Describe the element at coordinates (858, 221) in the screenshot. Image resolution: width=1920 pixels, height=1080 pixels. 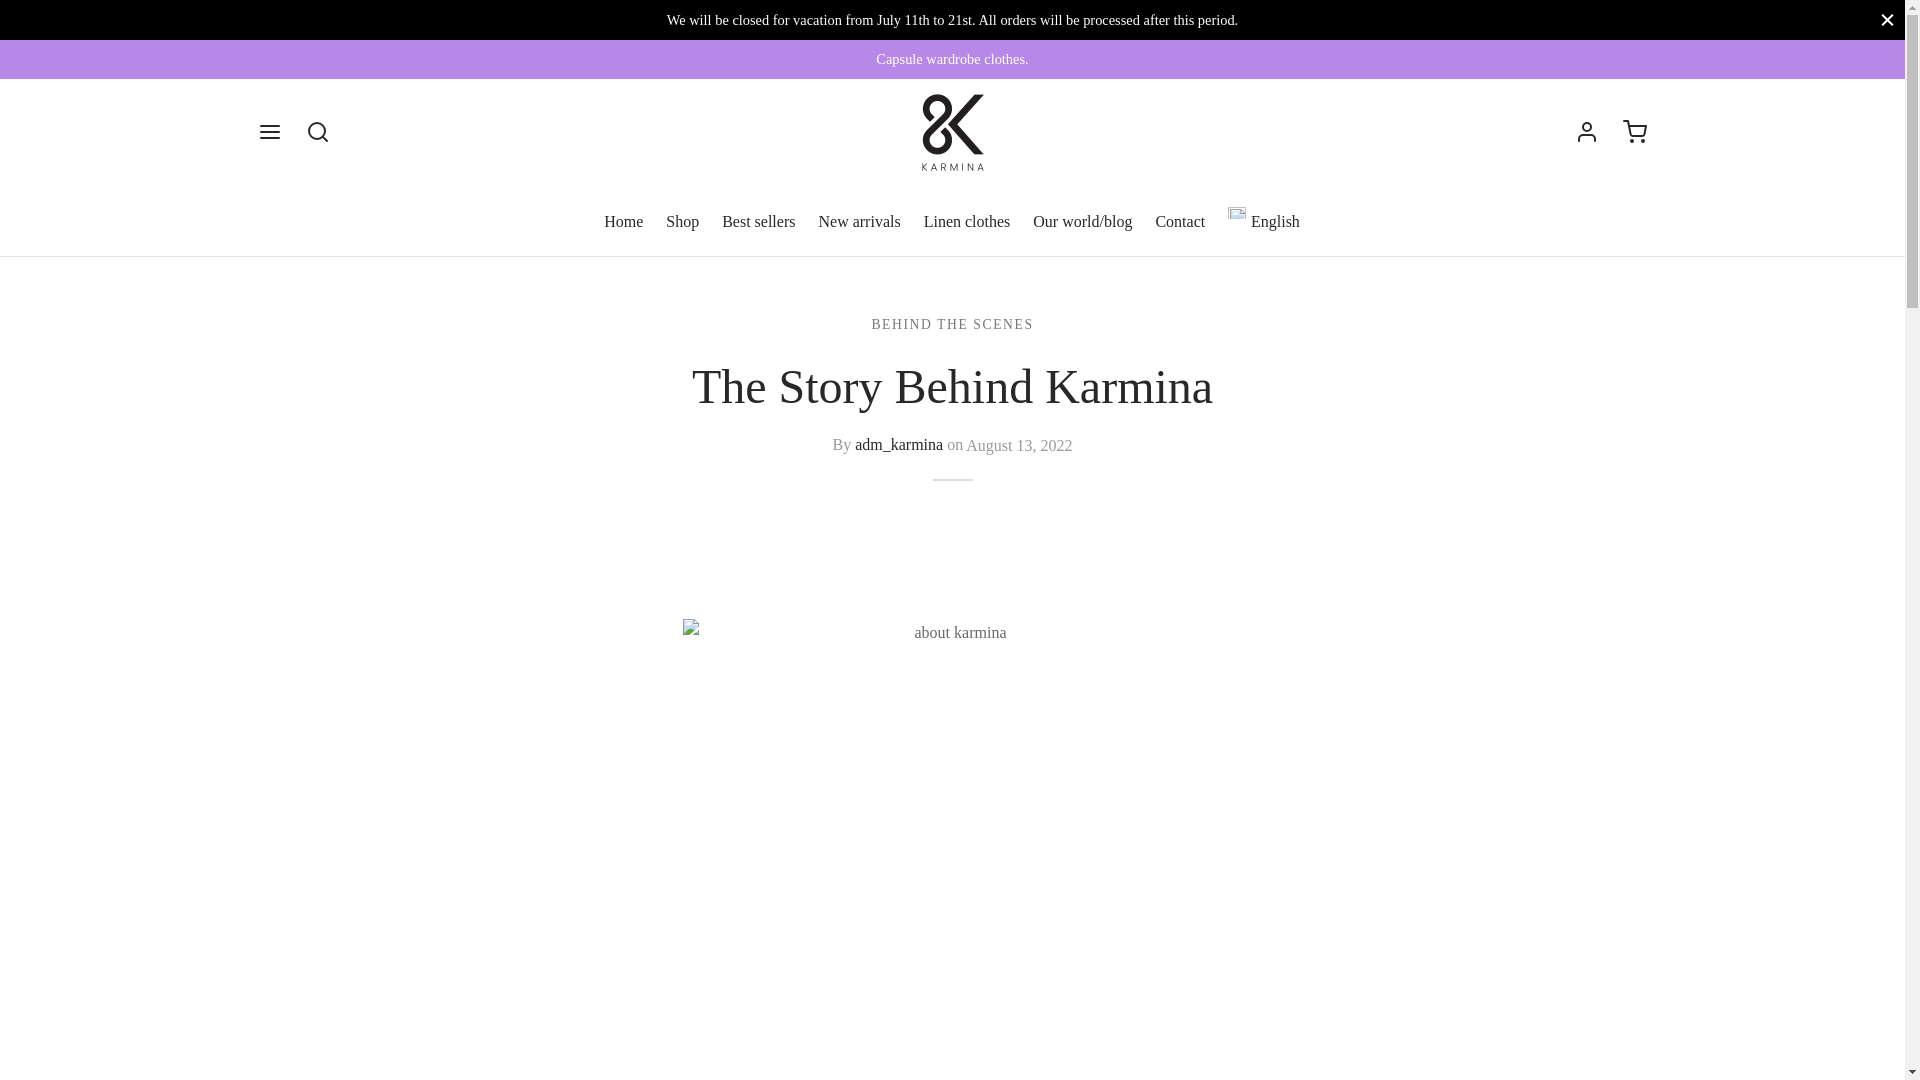
I see `New arrivals` at that location.